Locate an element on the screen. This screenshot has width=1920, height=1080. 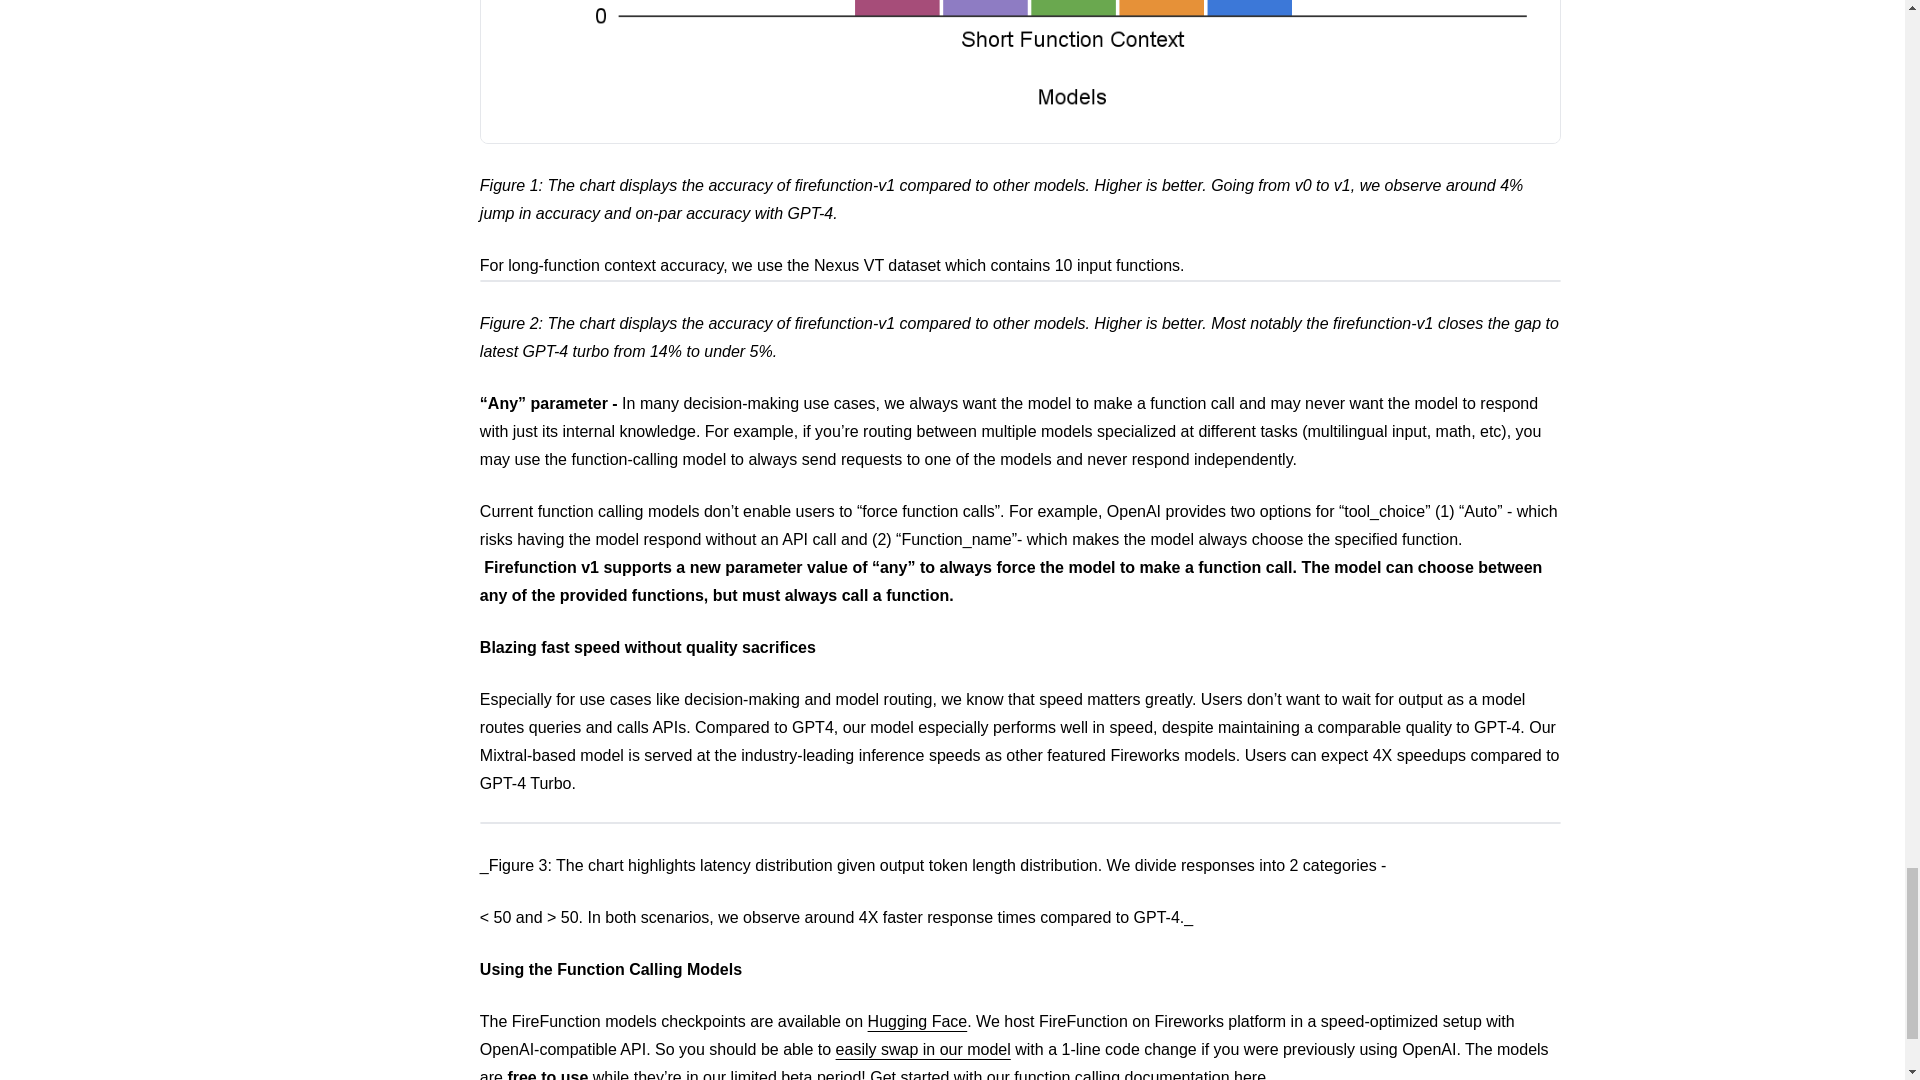
Hugging Face is located at coordinates (917, 1022).